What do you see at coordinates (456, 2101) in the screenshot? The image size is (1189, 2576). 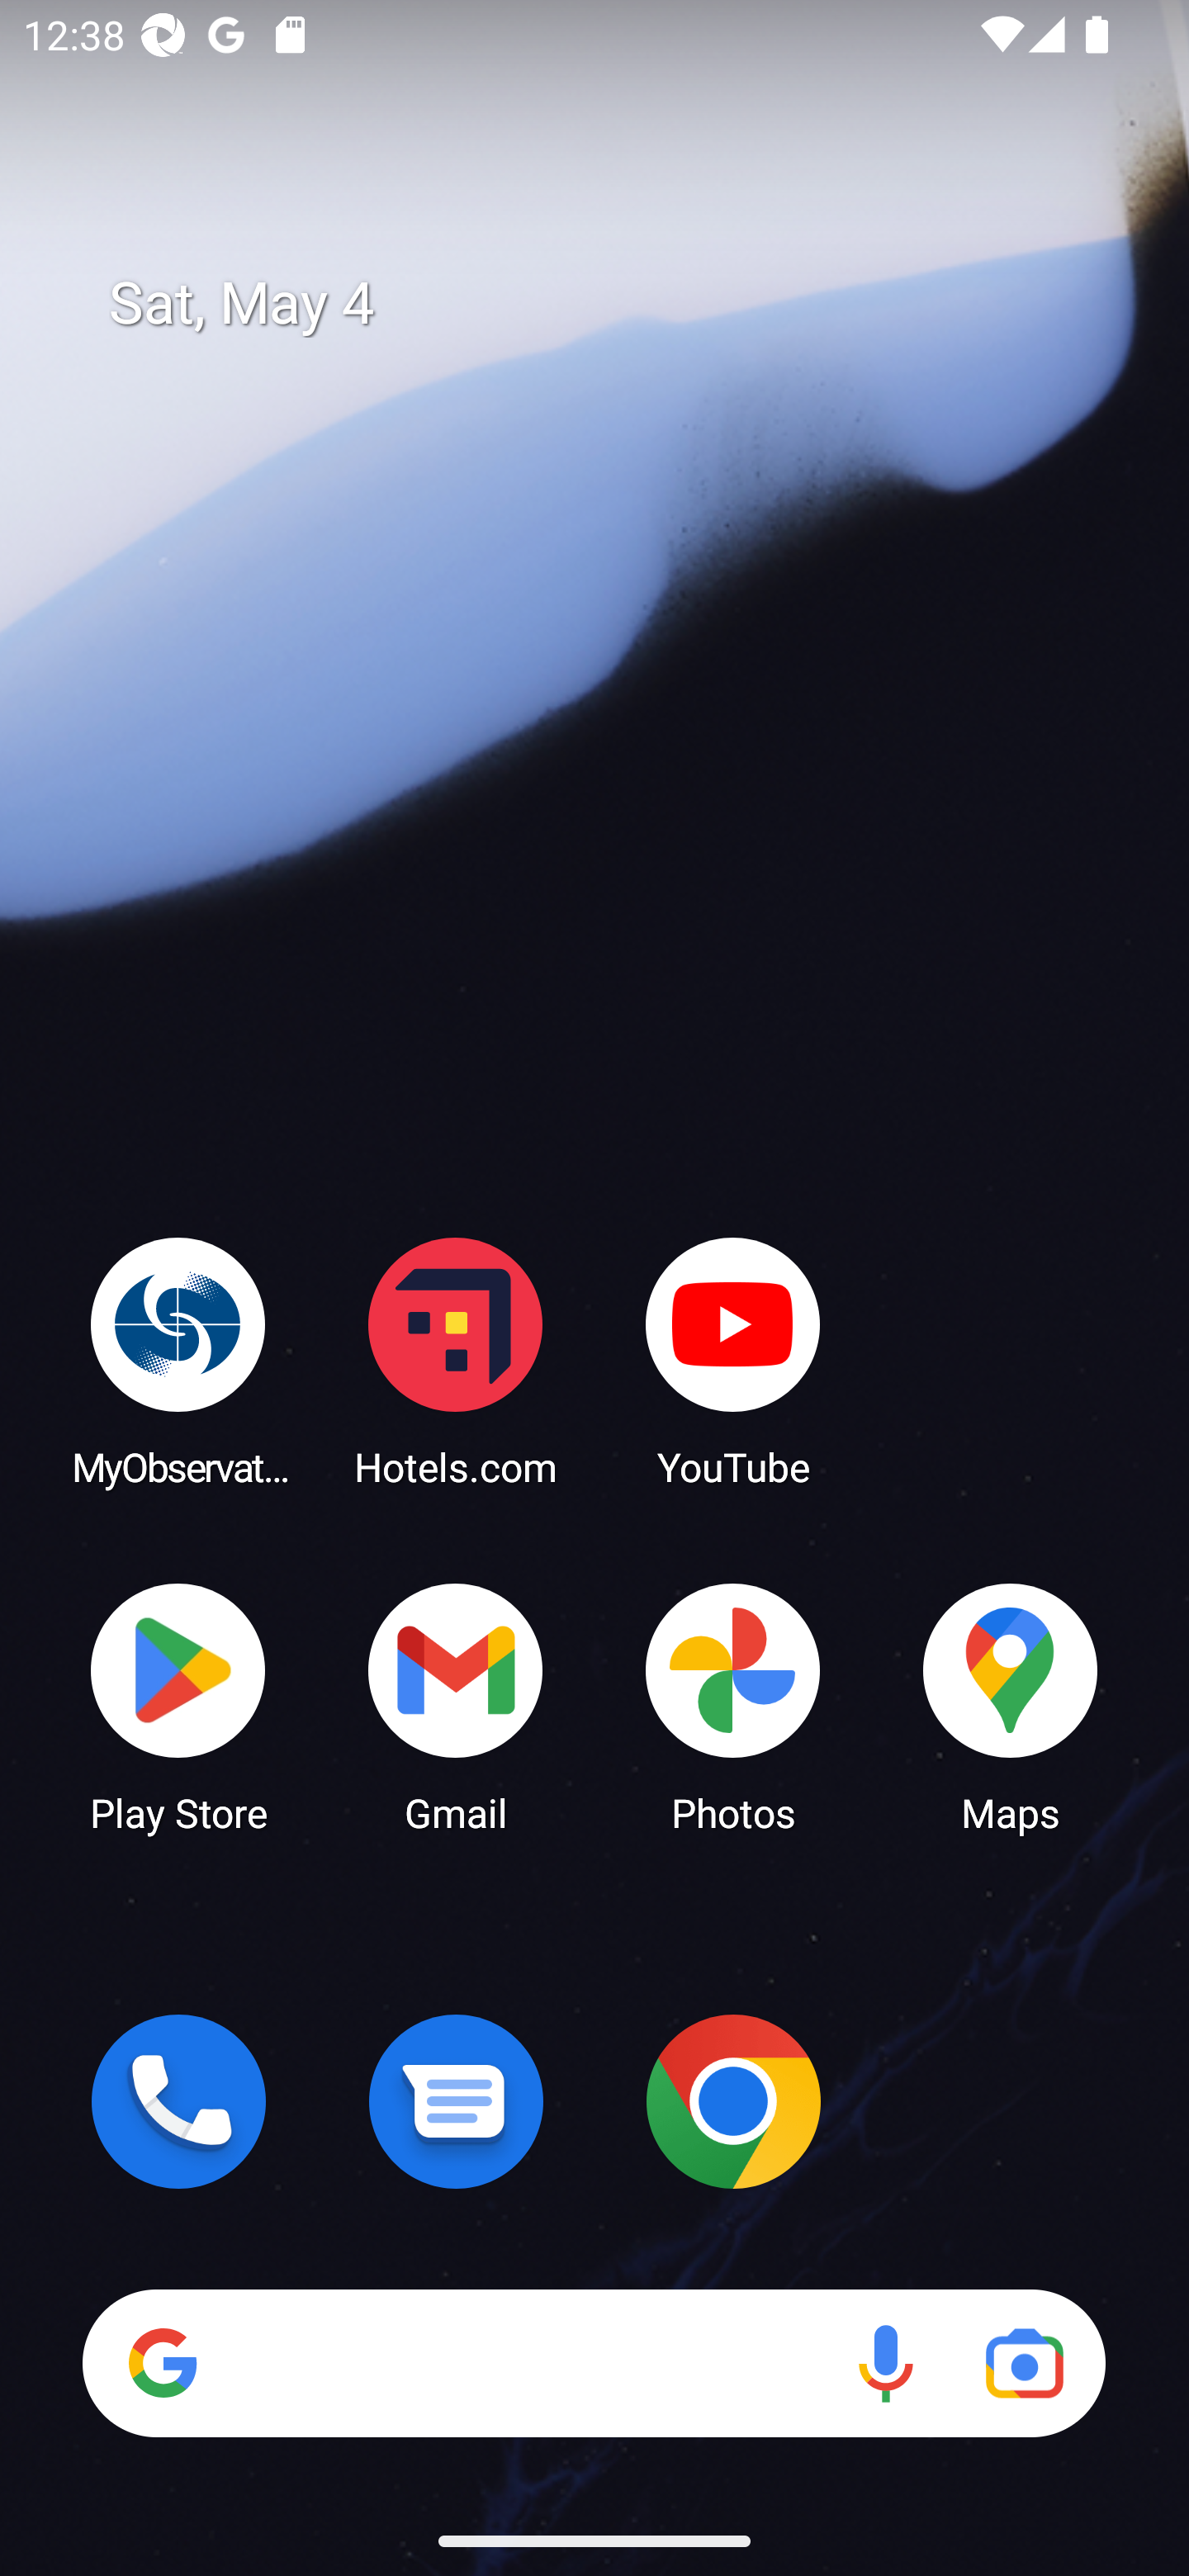 I see `Messages` at bounding box center [456, 2101].